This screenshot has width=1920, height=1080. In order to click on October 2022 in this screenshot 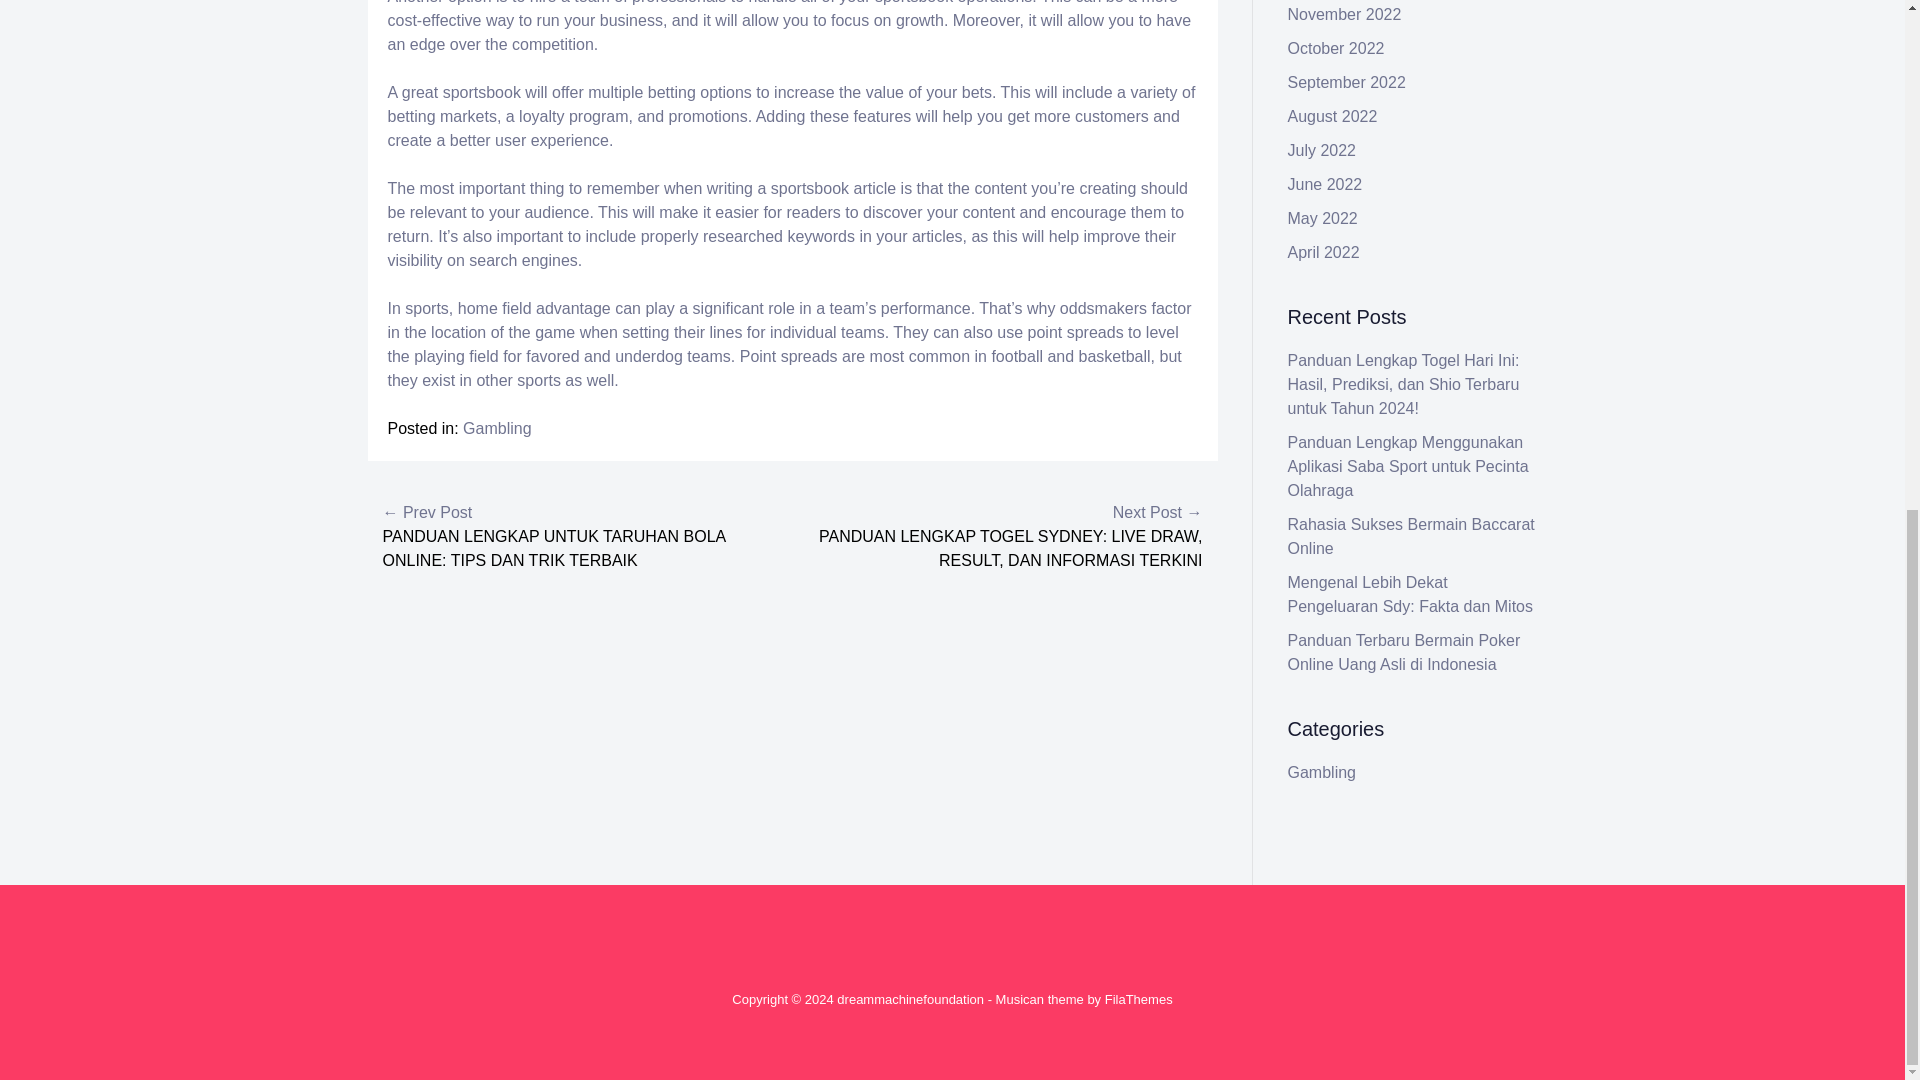, I will do `click(1336, 48)`.